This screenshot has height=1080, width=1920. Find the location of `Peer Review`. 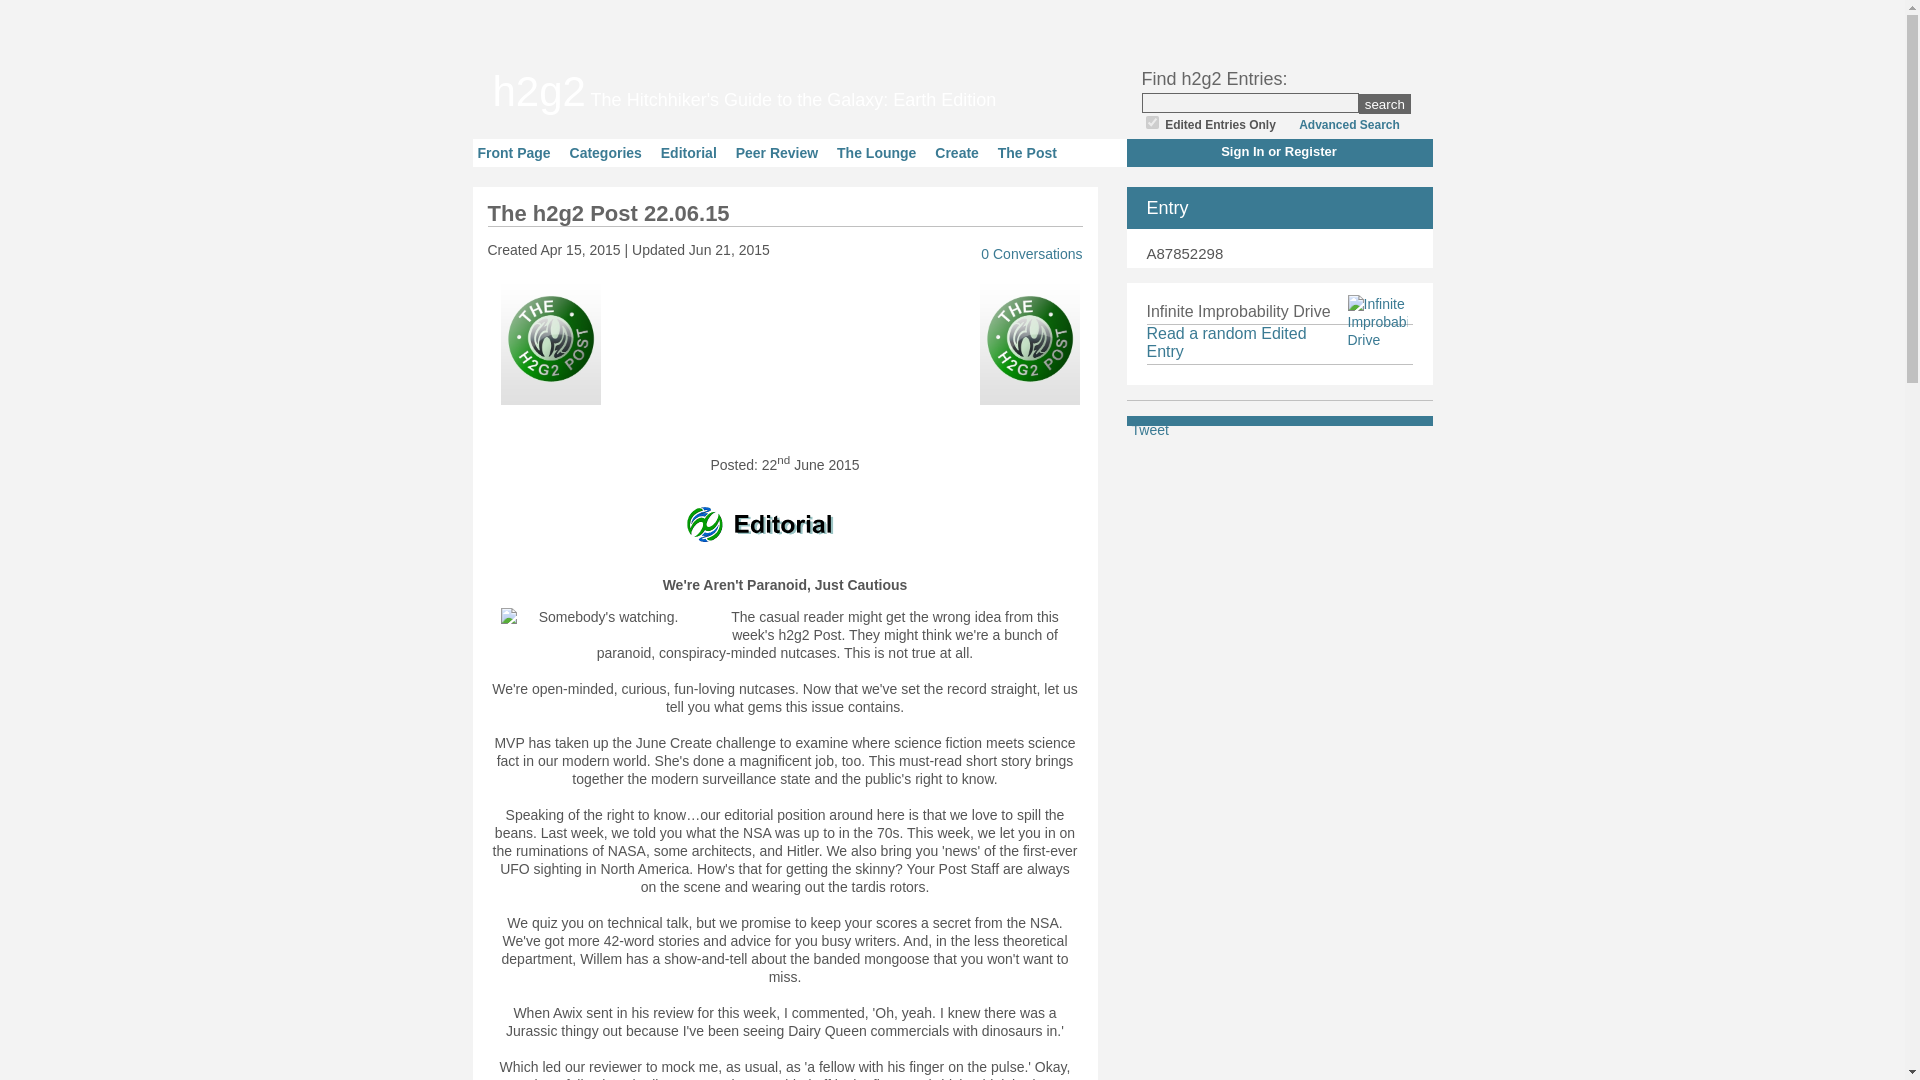

Peer Review is located at coordinates (777, 152).